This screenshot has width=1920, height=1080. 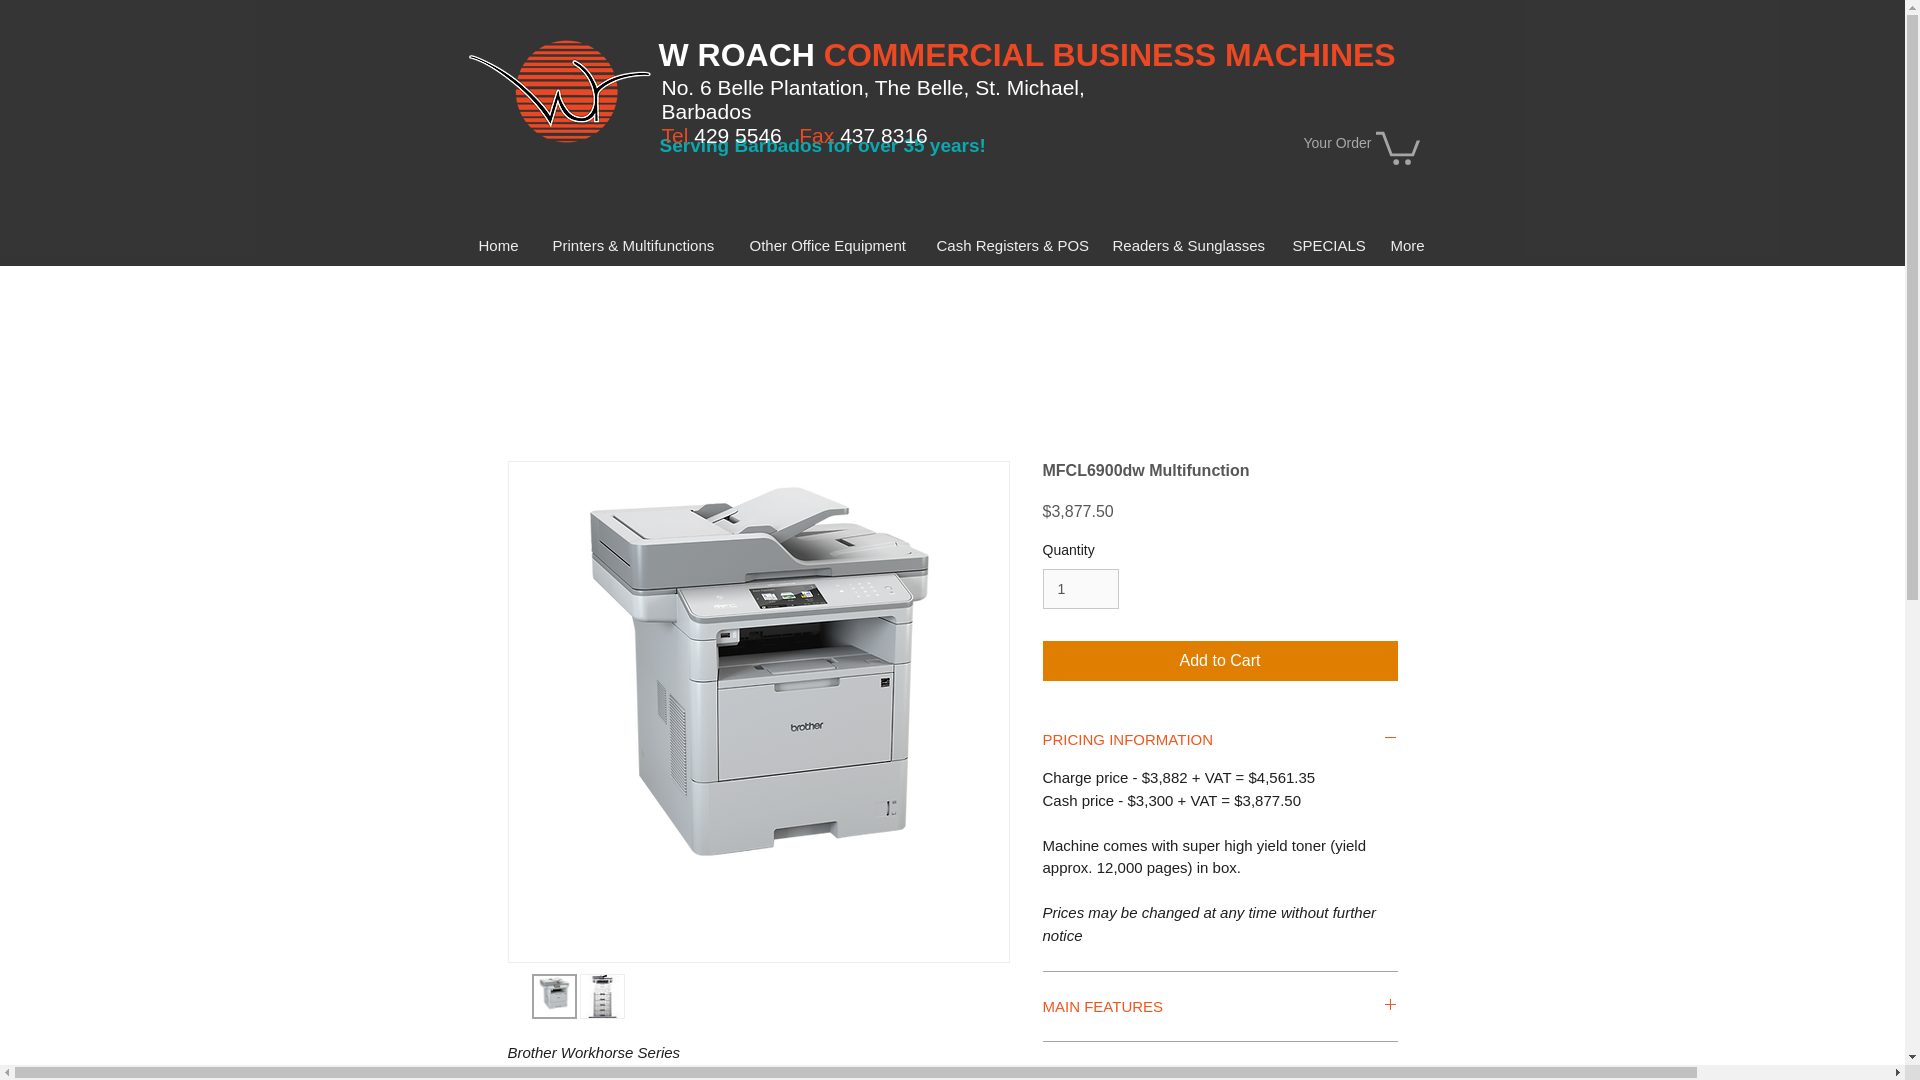 What do you see at coordinates (1080, 590) in the screenshot?
I see `1` at bounding box center [1080, 590].